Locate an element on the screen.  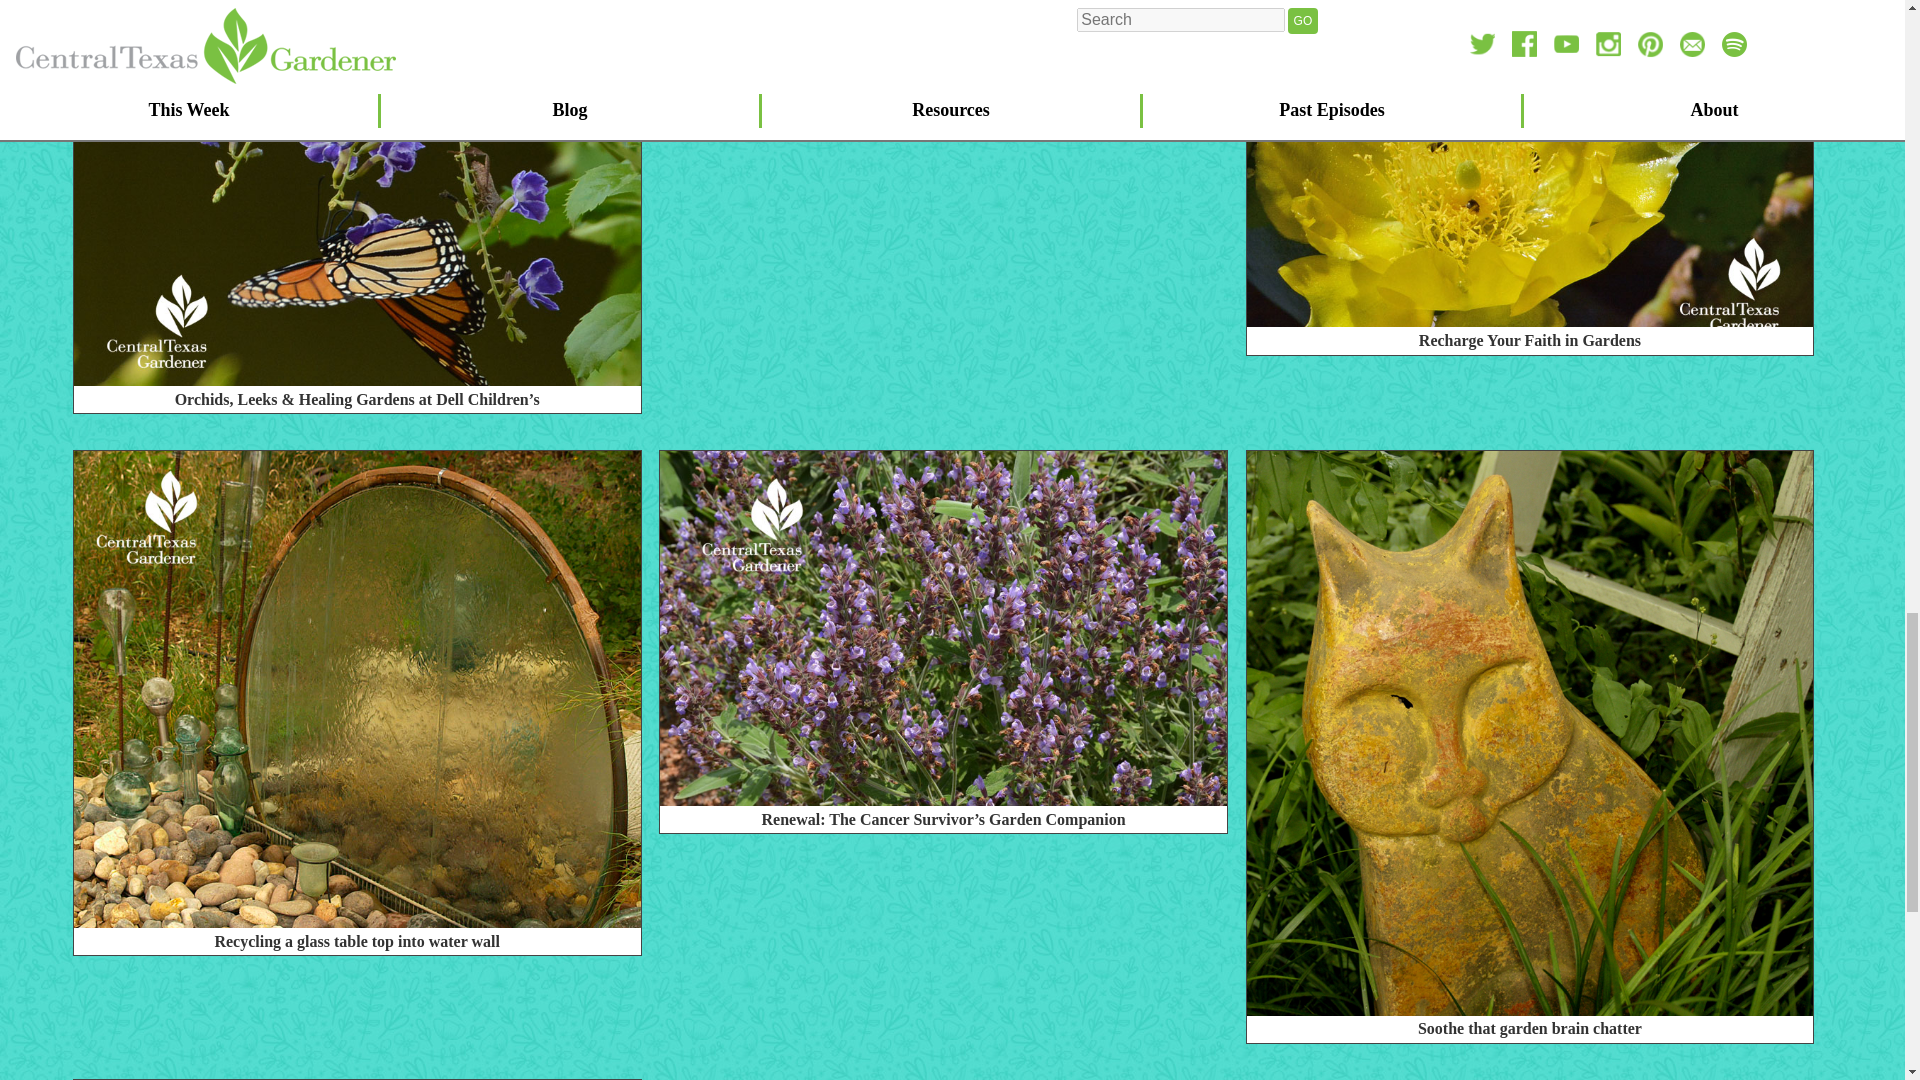
Soothe that garden brain chatter is located at coordinates (1530, 1033).